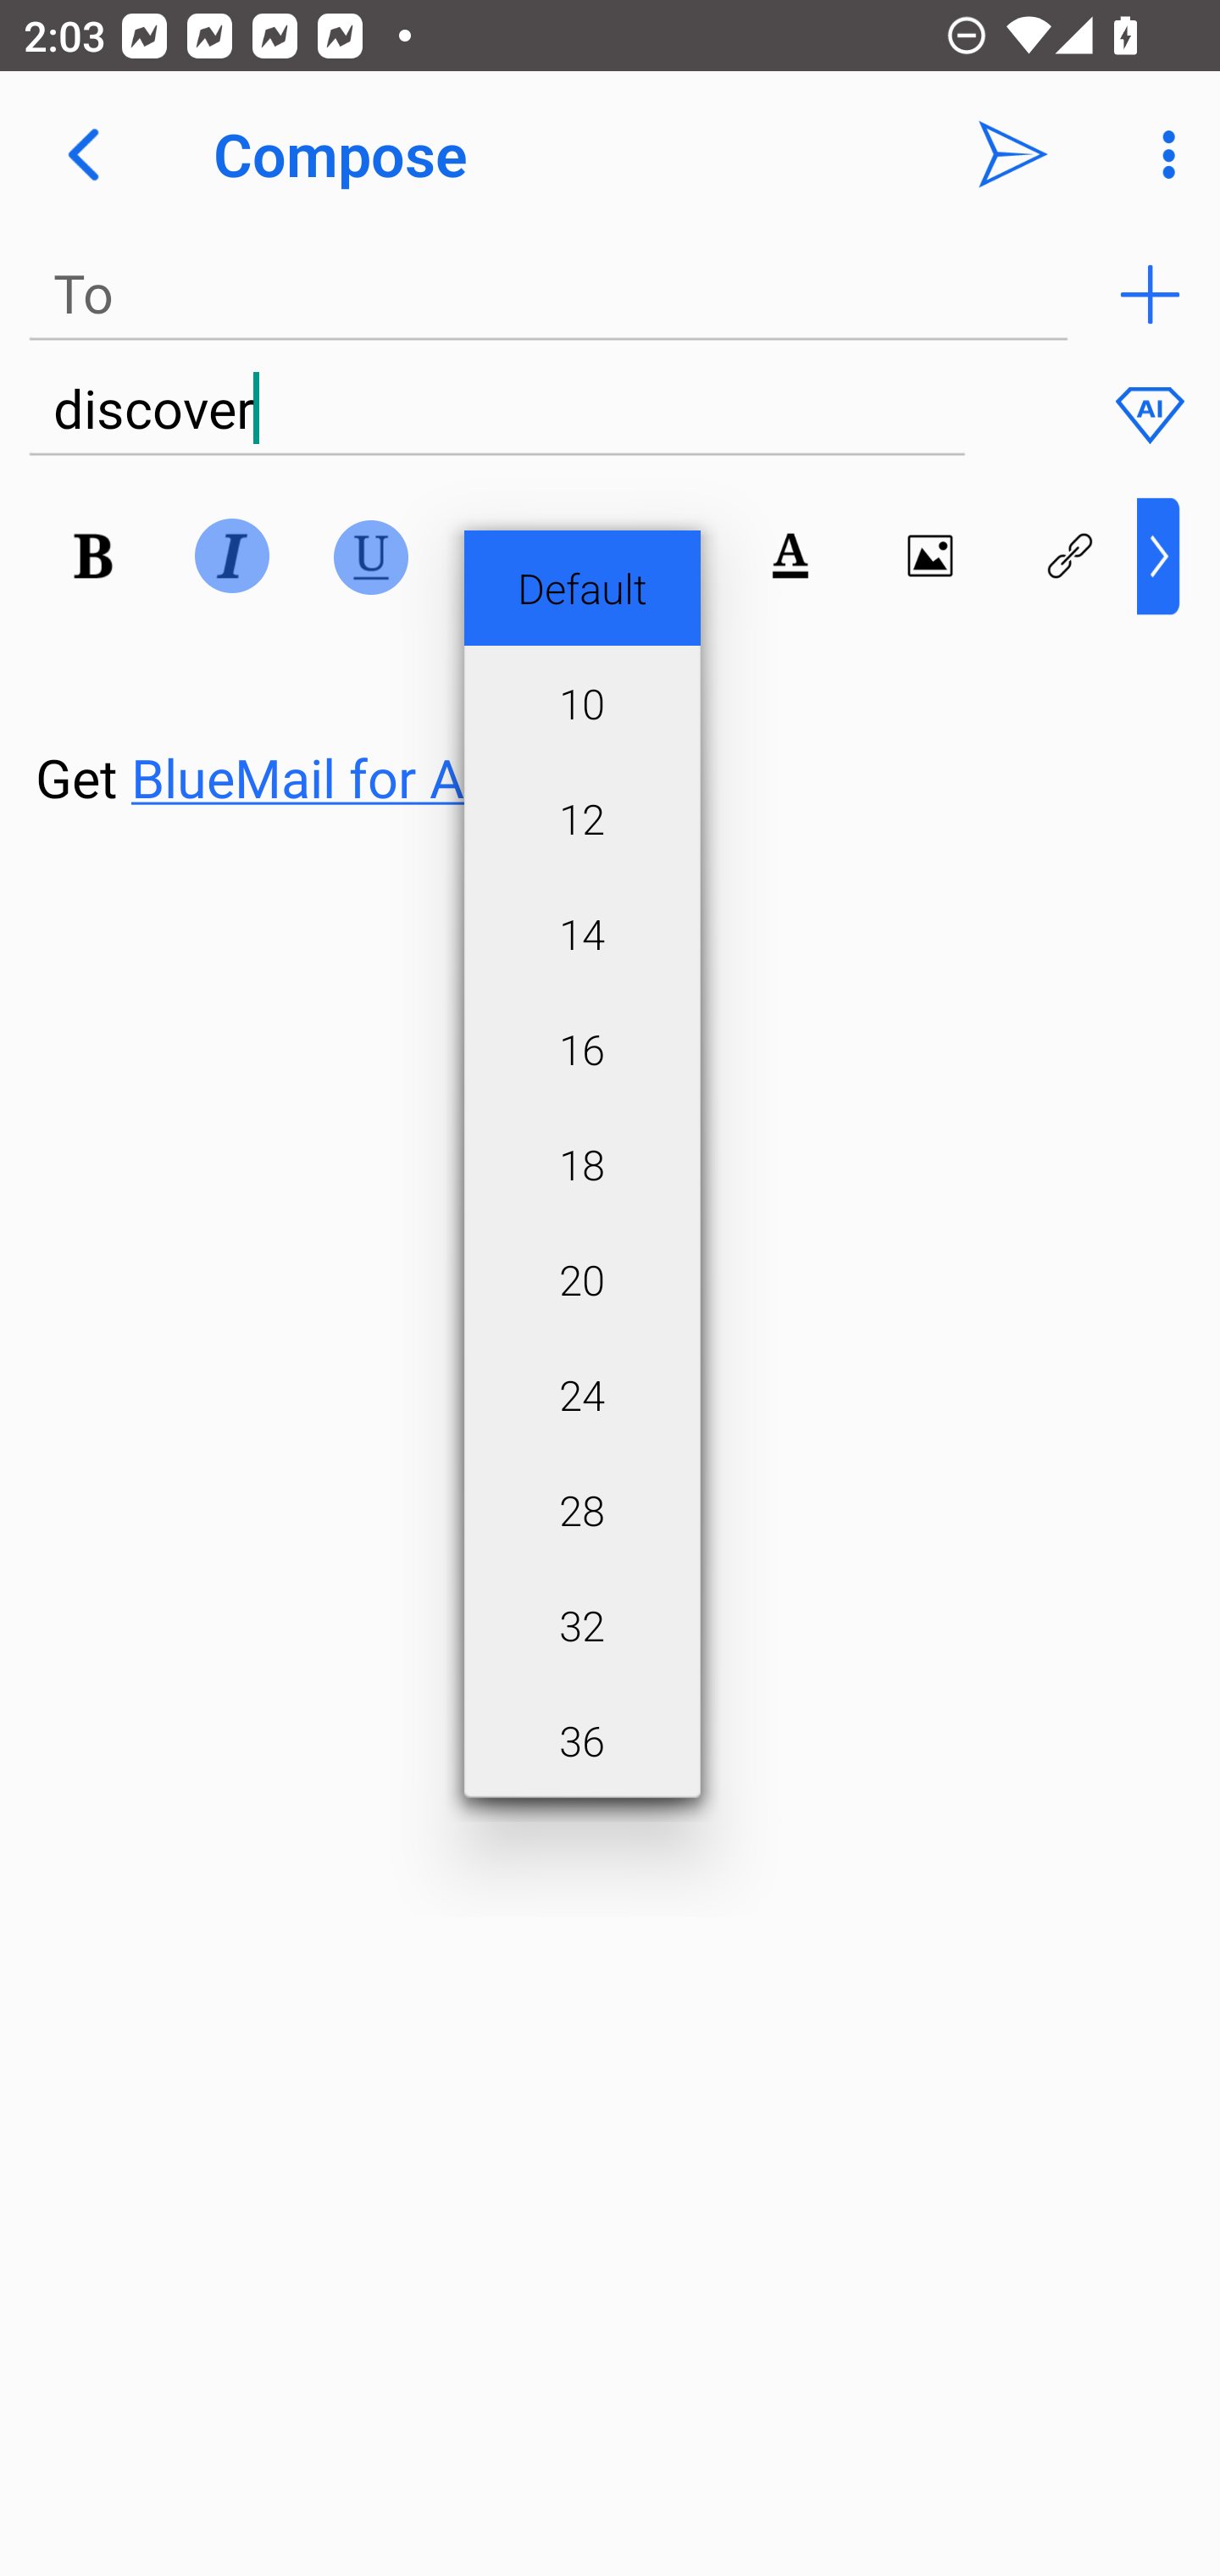 This screenshot has height=2576, width=1220. I want to click on Default, so click(582, 588).